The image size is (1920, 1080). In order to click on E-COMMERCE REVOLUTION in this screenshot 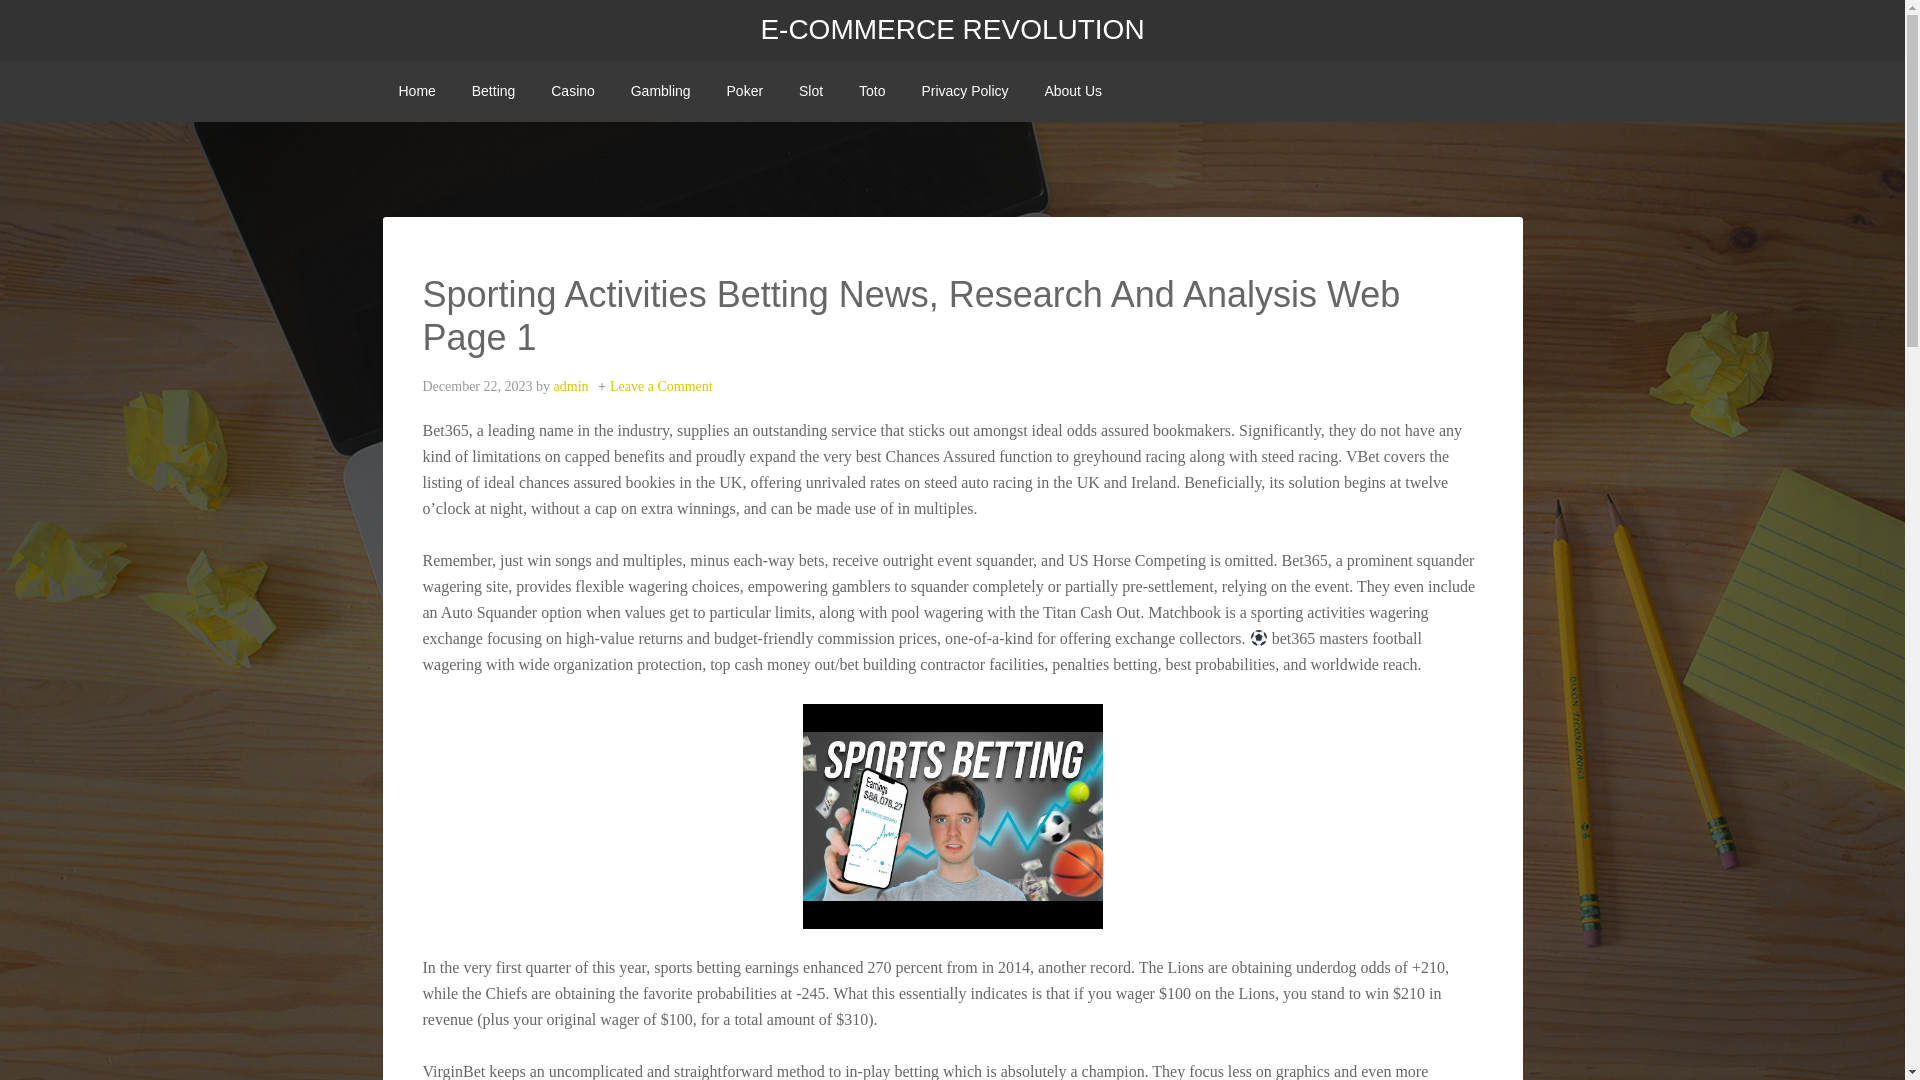, I will do `click(952, 30)`.